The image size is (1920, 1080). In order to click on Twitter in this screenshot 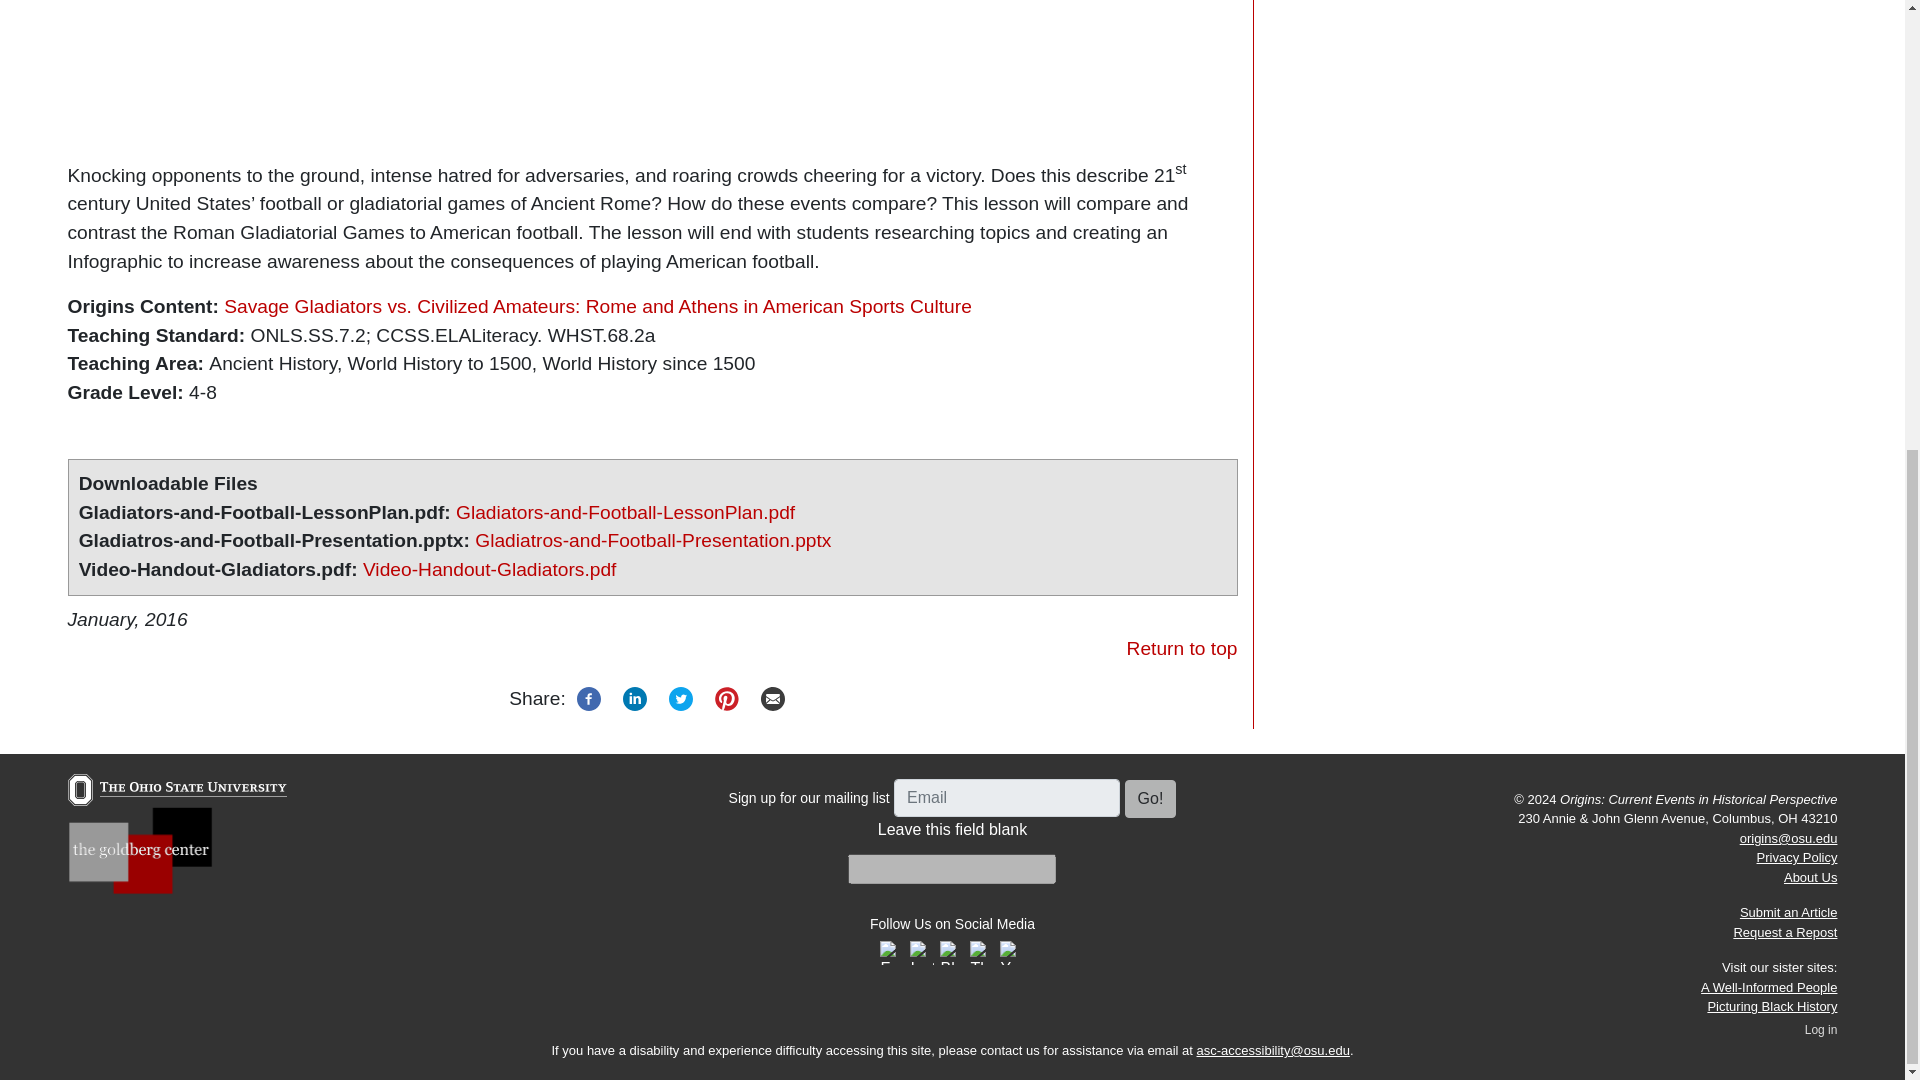, I will do `click(681, 697)`.